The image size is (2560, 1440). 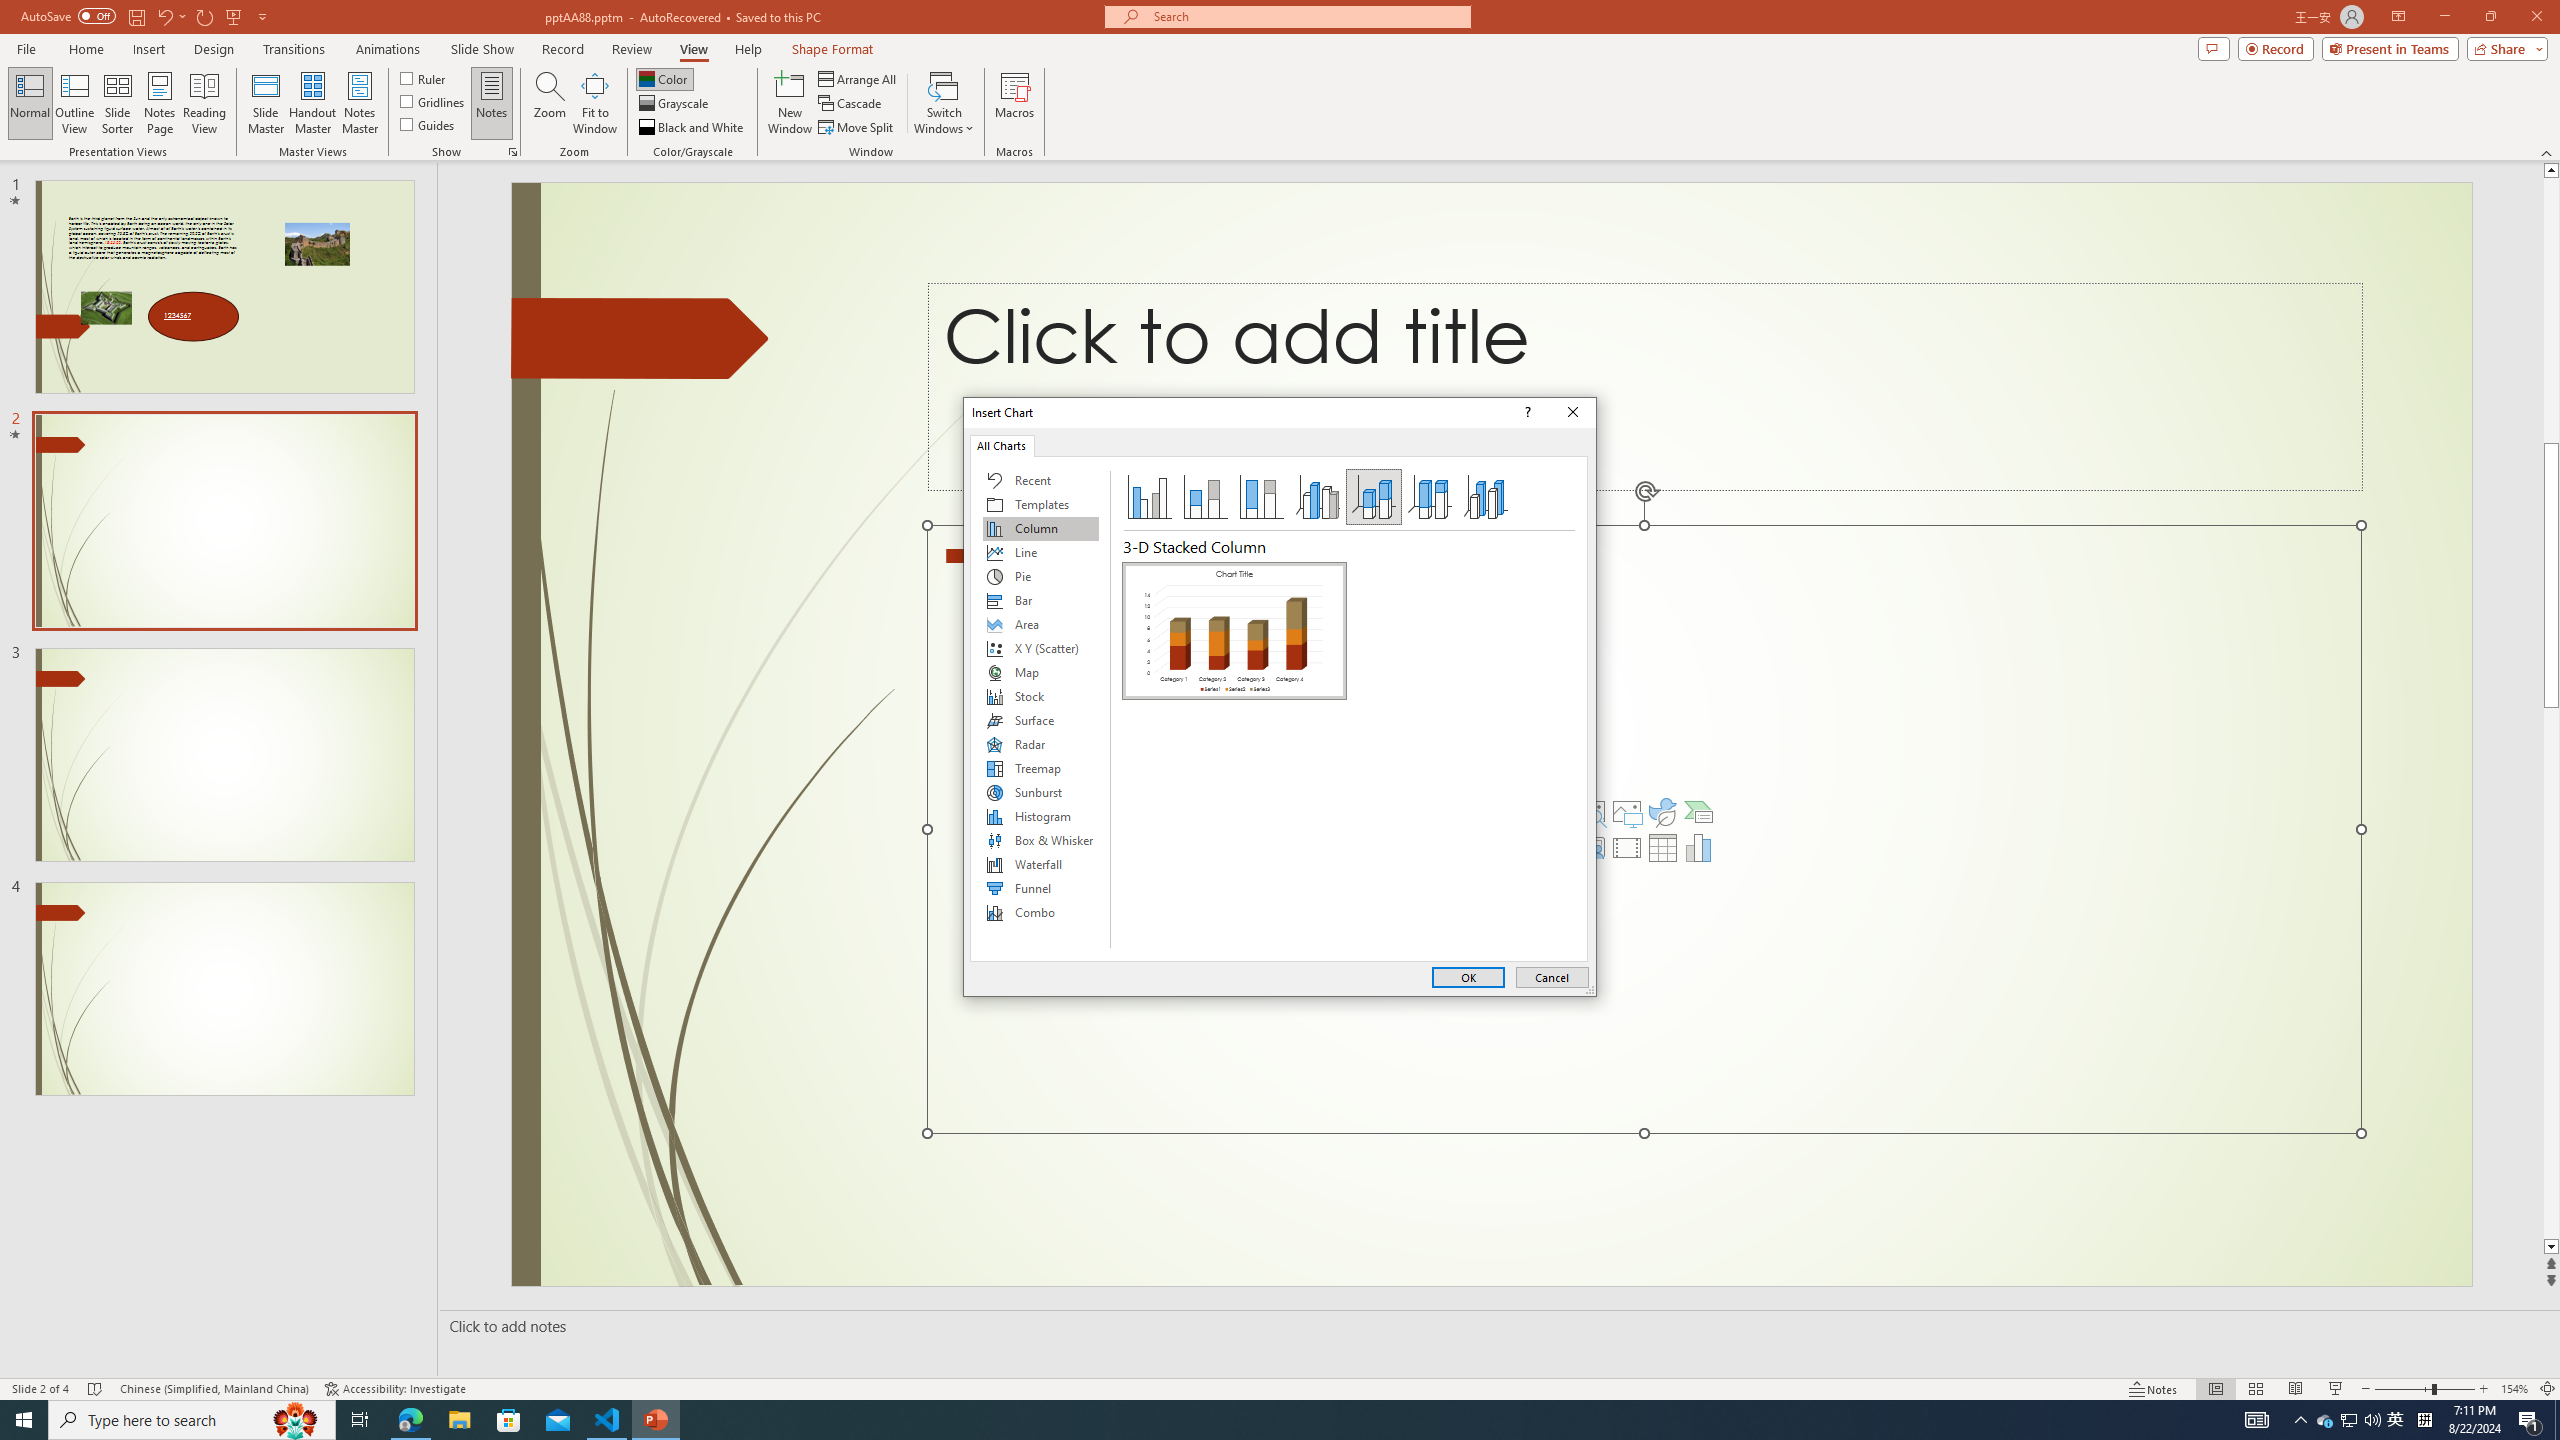 I want to click on Map, so click(x=1040, y=672).